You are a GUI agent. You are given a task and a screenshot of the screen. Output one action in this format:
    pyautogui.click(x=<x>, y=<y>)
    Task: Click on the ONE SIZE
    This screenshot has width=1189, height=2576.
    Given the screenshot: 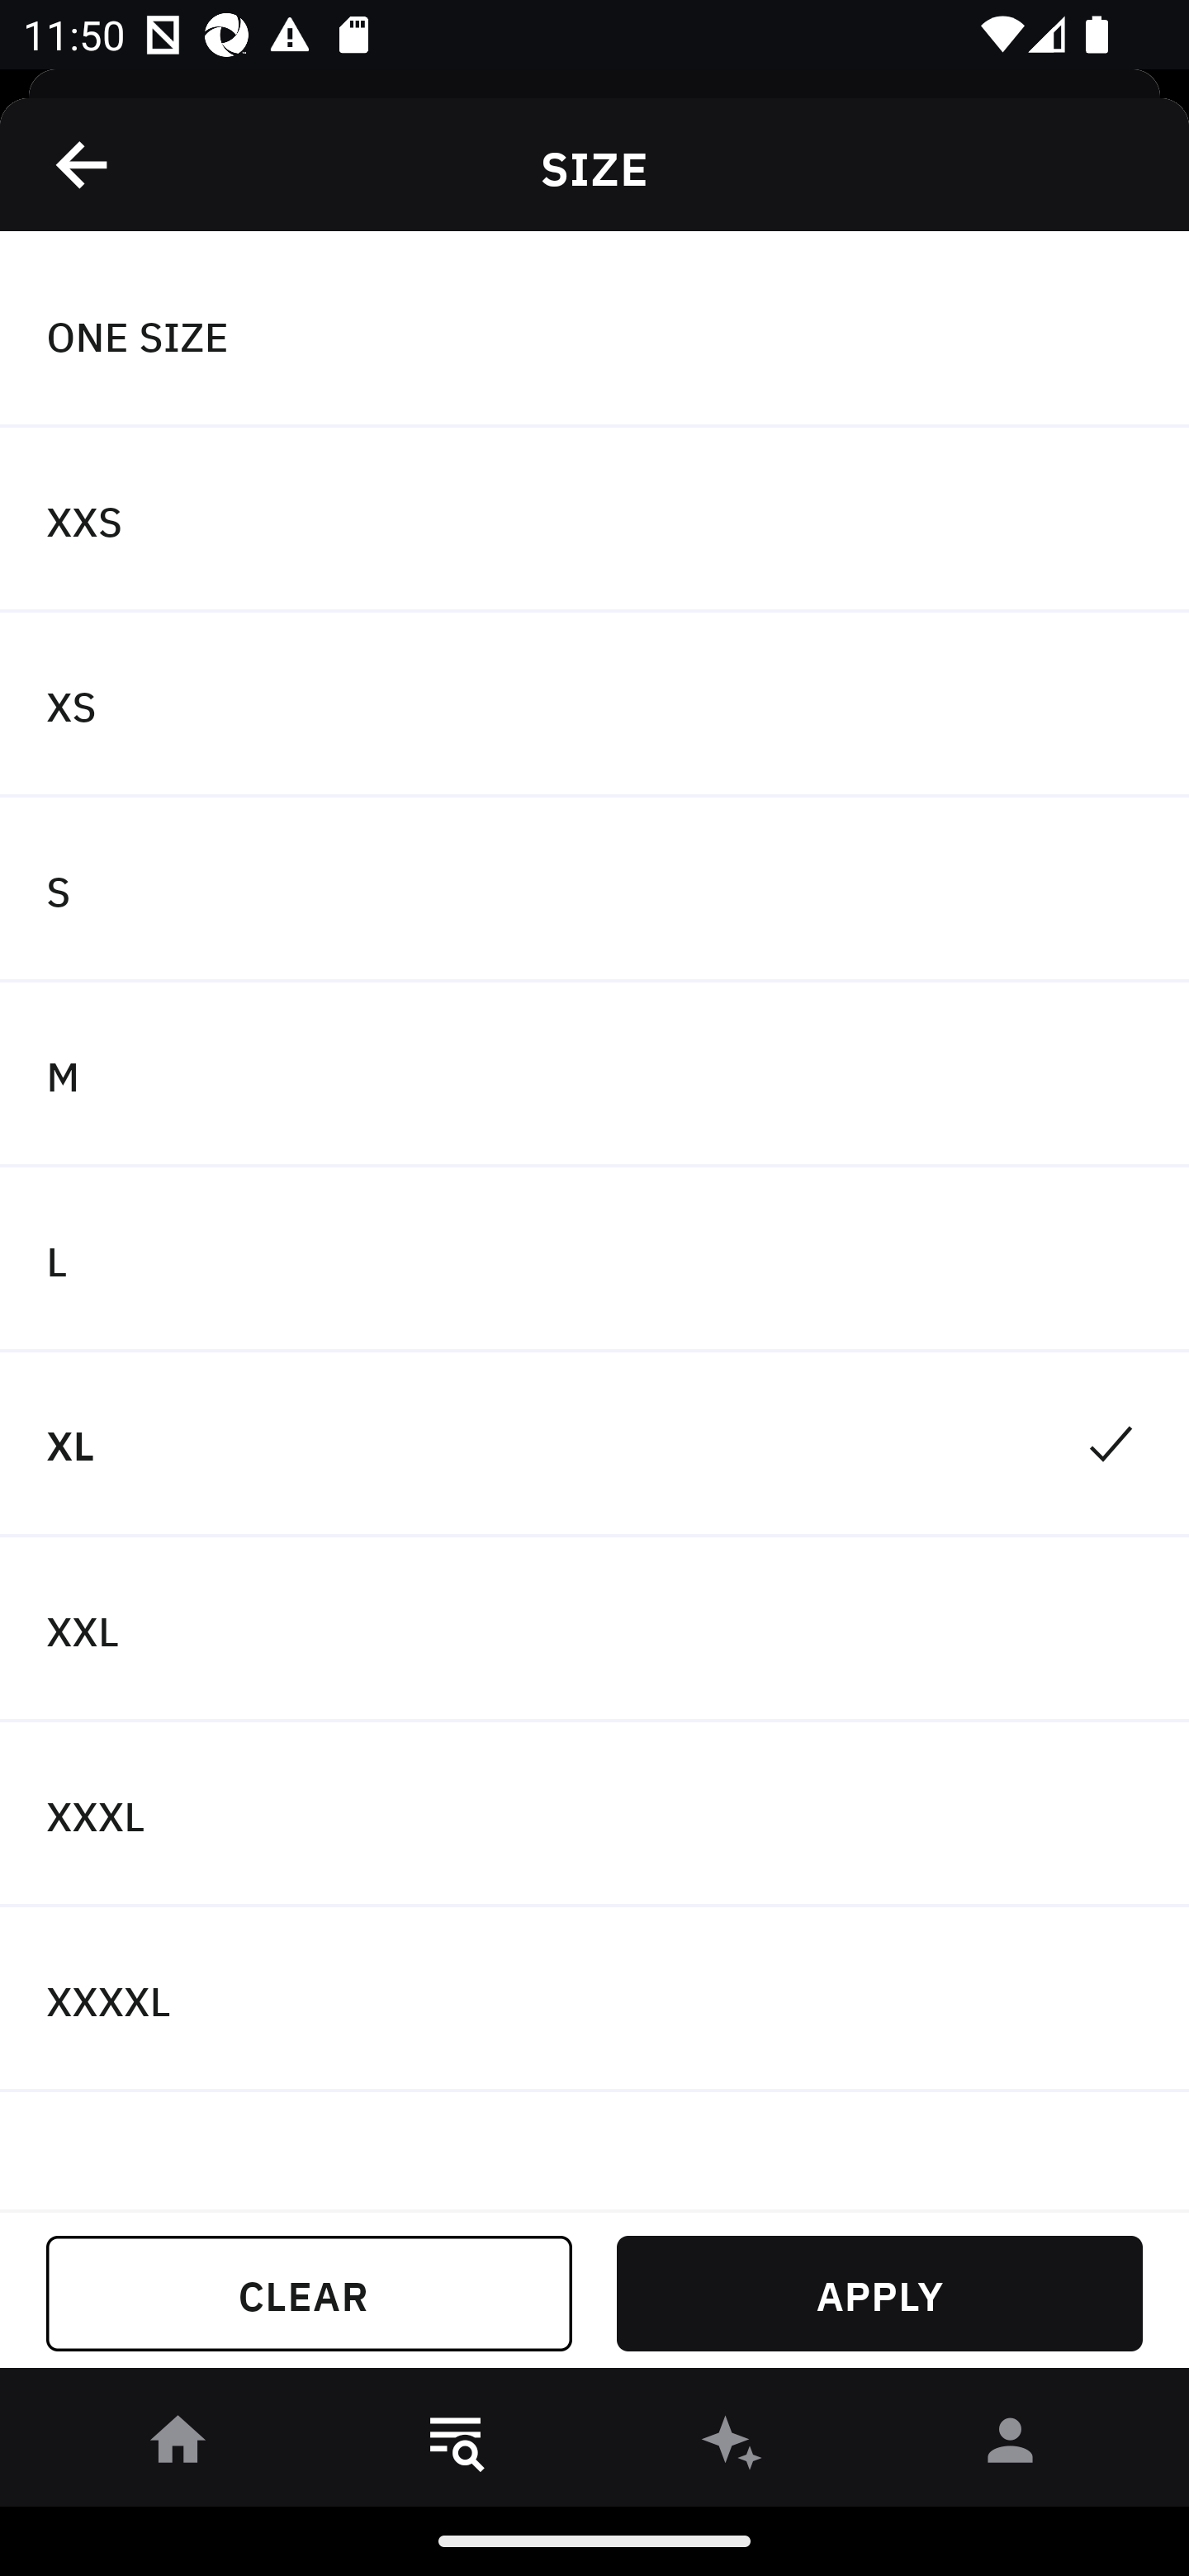 What is the action you would take?
    pyautogui.click(x=594, y=334)
    